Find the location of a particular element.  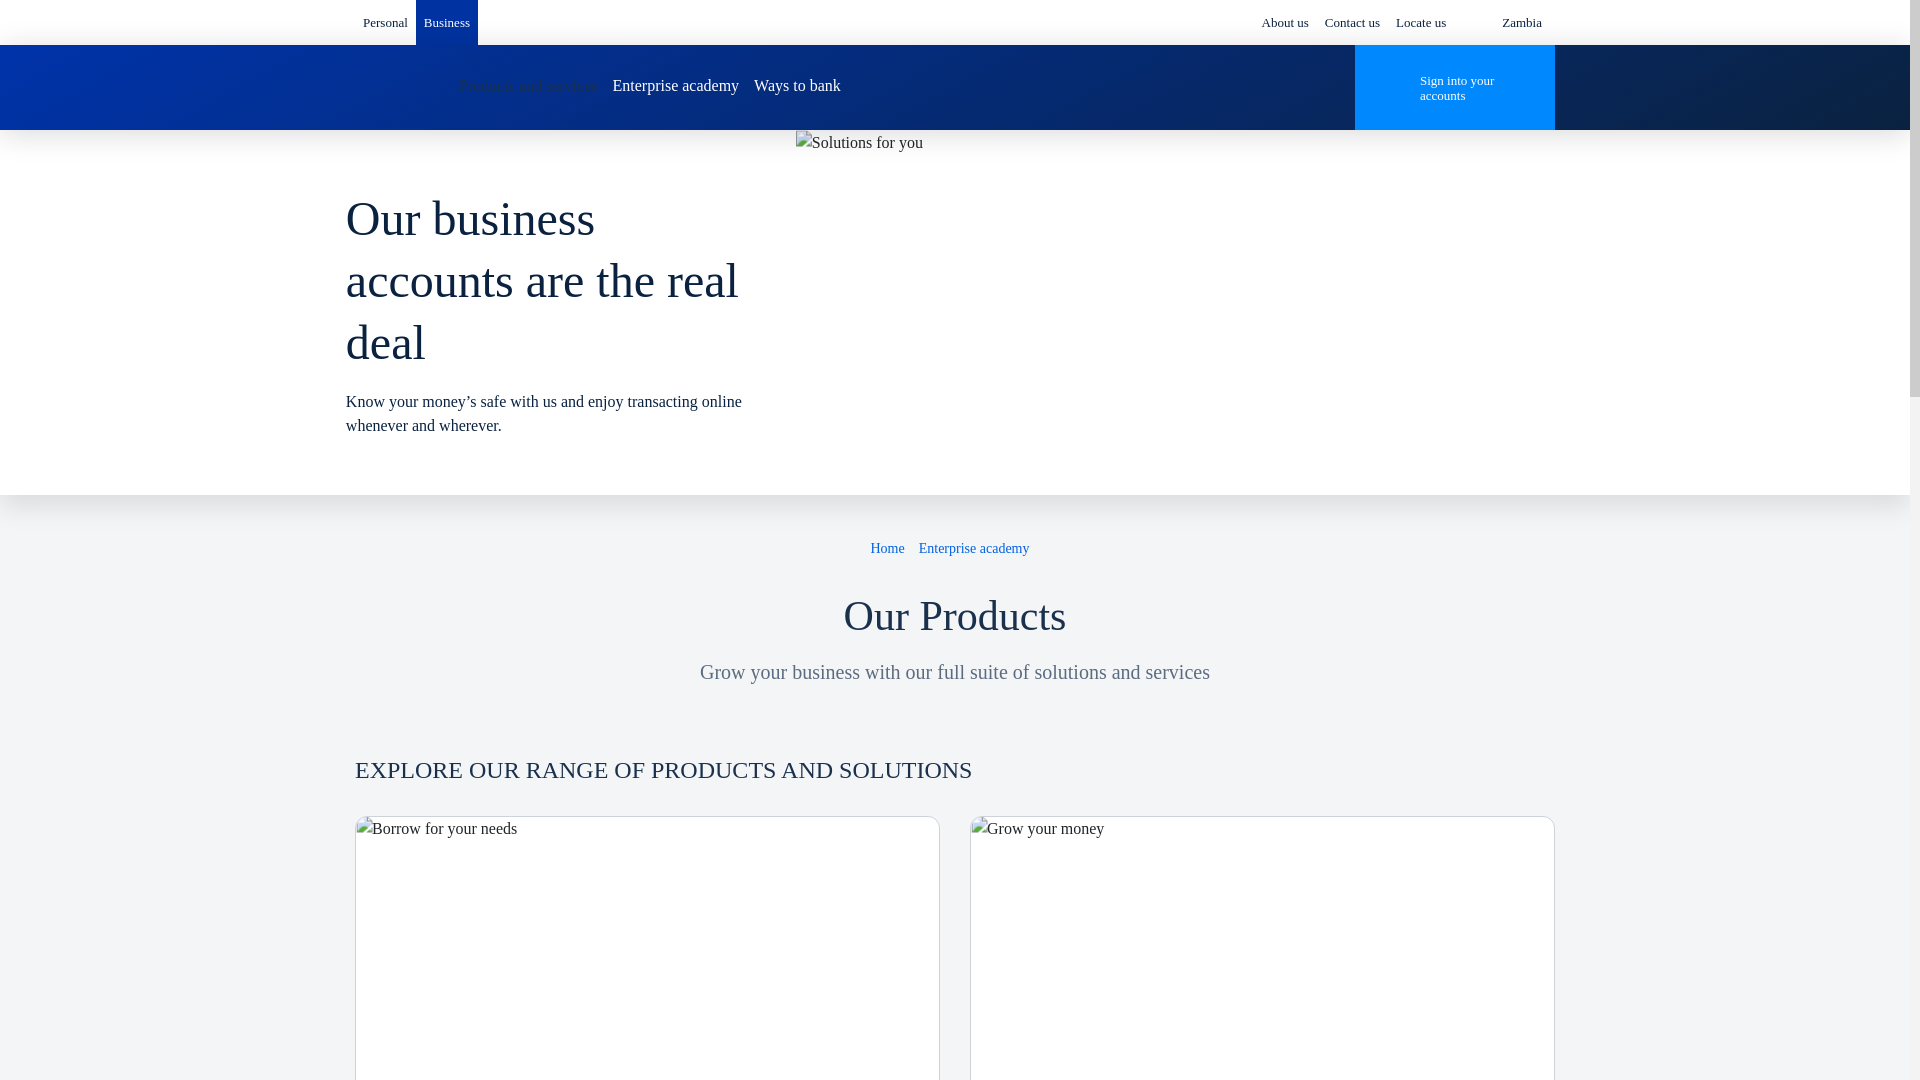

Locate us is located at coordinates (1420, 22).